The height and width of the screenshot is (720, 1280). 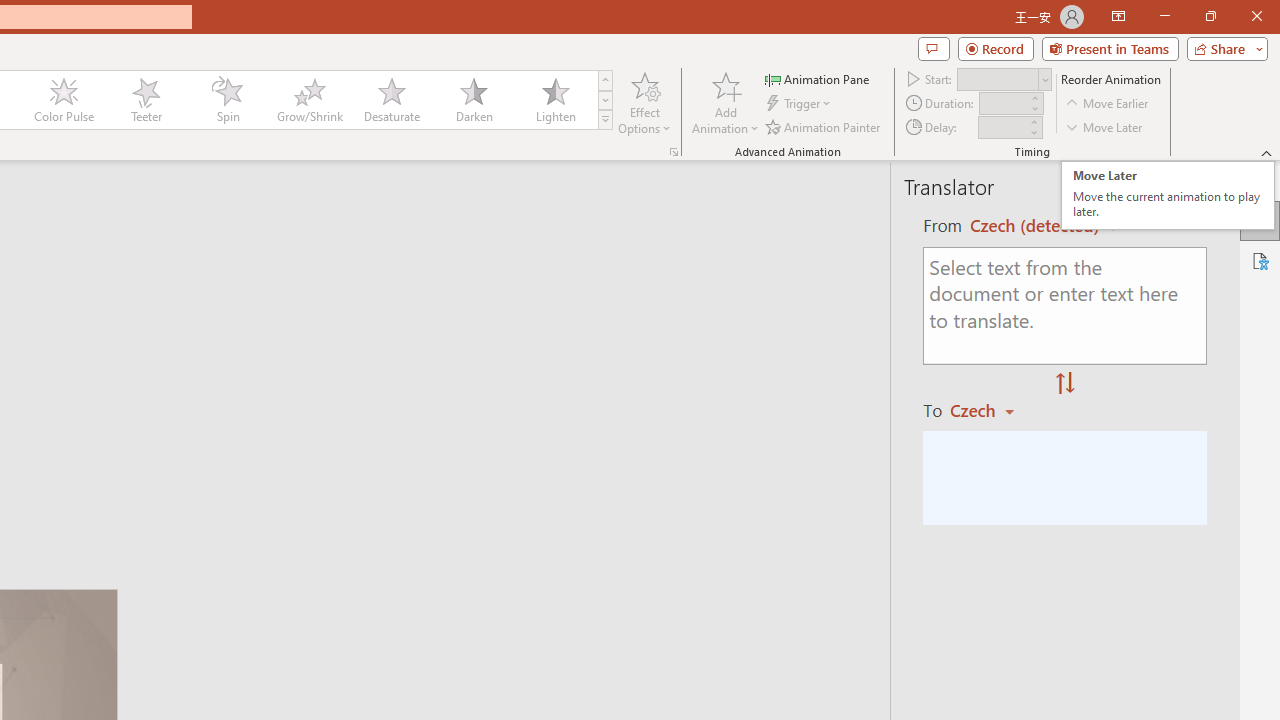 I want to click on Spin, so click(x=605, y=120).